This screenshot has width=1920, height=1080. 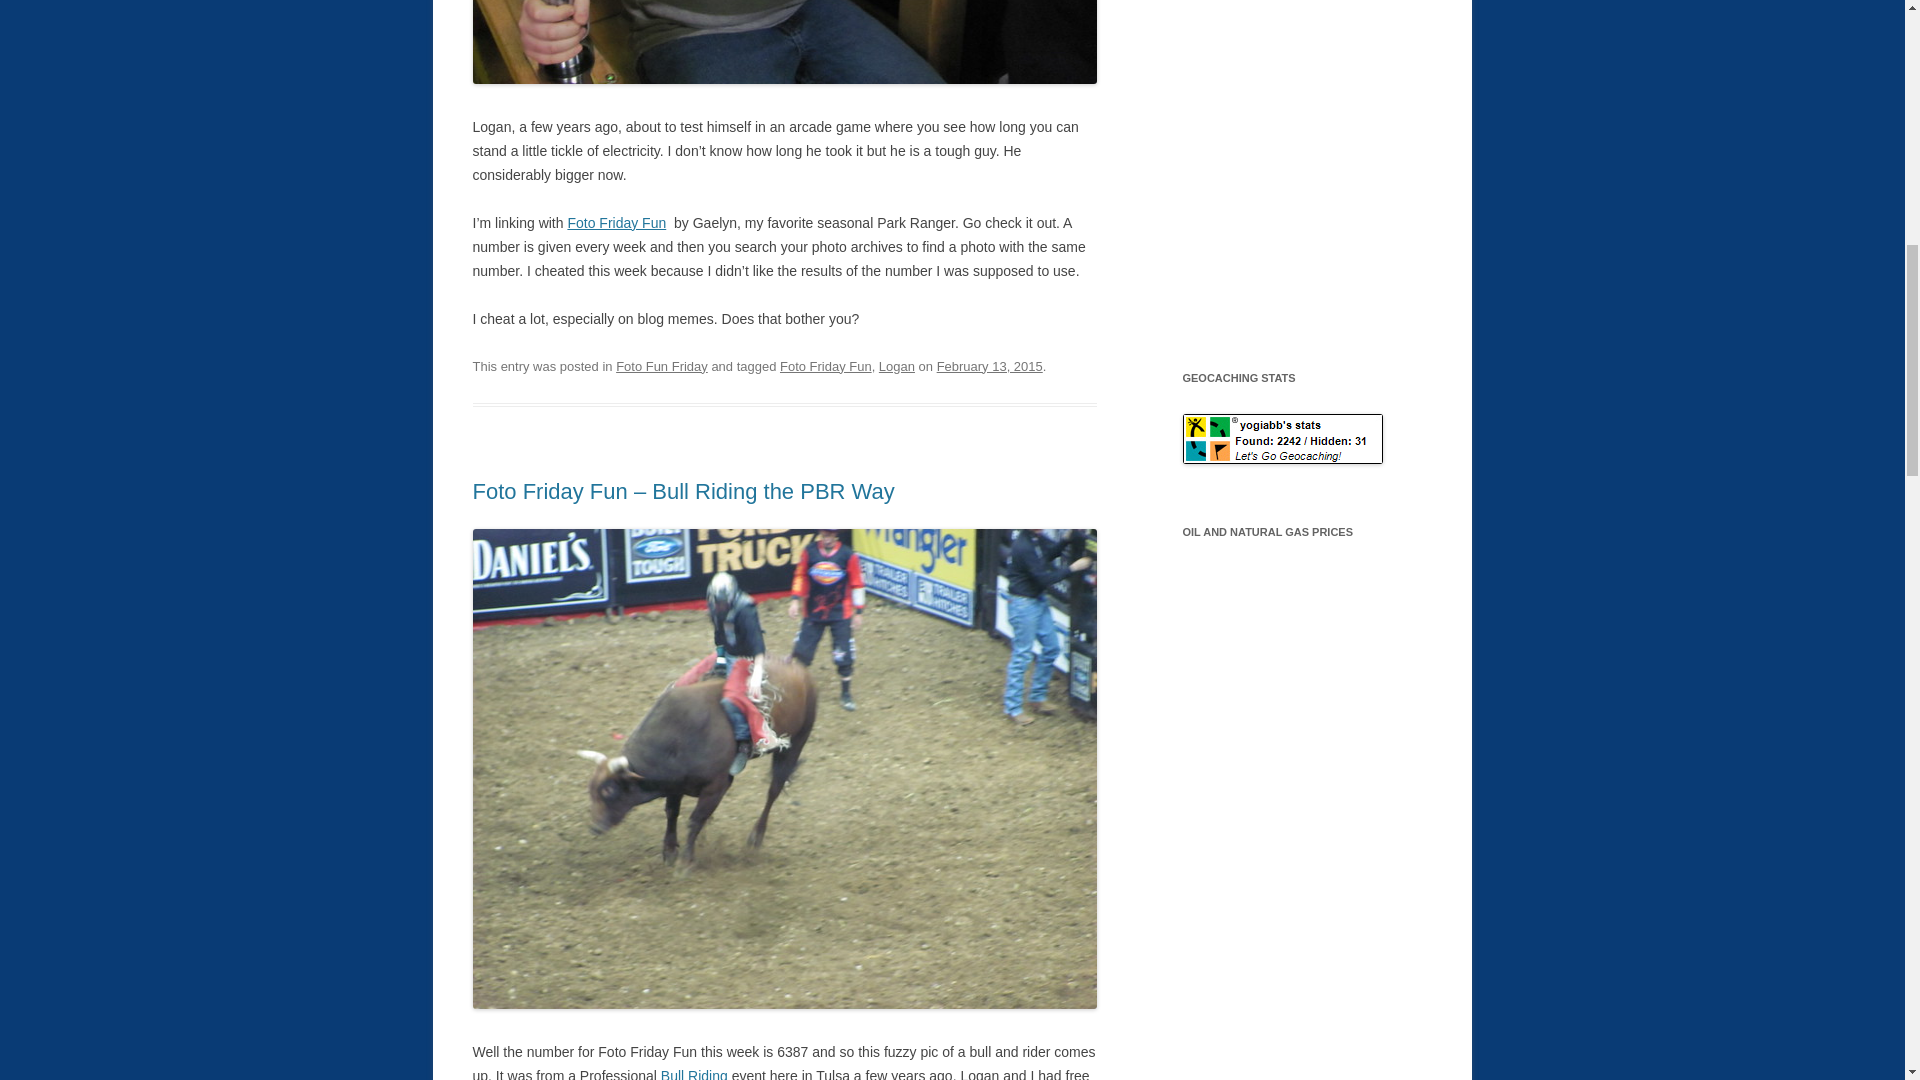 I want to click on Foto Friday Fun, so click(x=825, y=366).